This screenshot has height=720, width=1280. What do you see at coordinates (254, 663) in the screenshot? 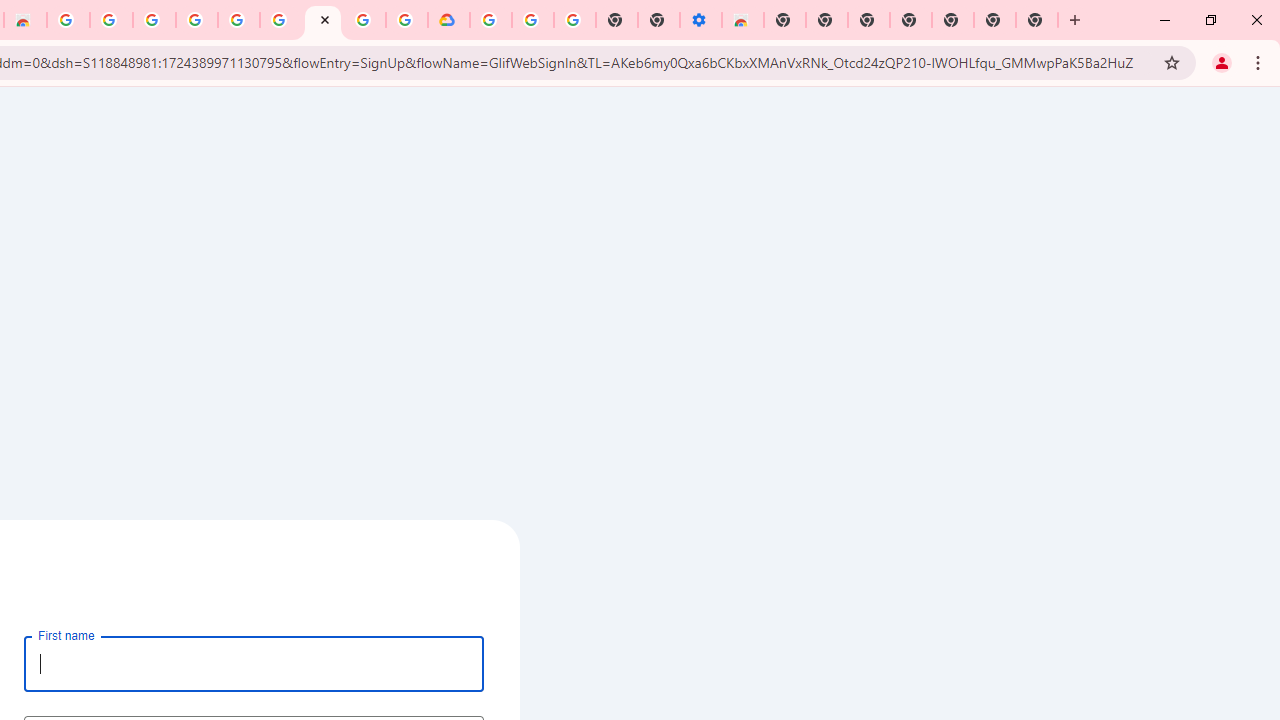
I see `First name` at bounding box center [254, 663].